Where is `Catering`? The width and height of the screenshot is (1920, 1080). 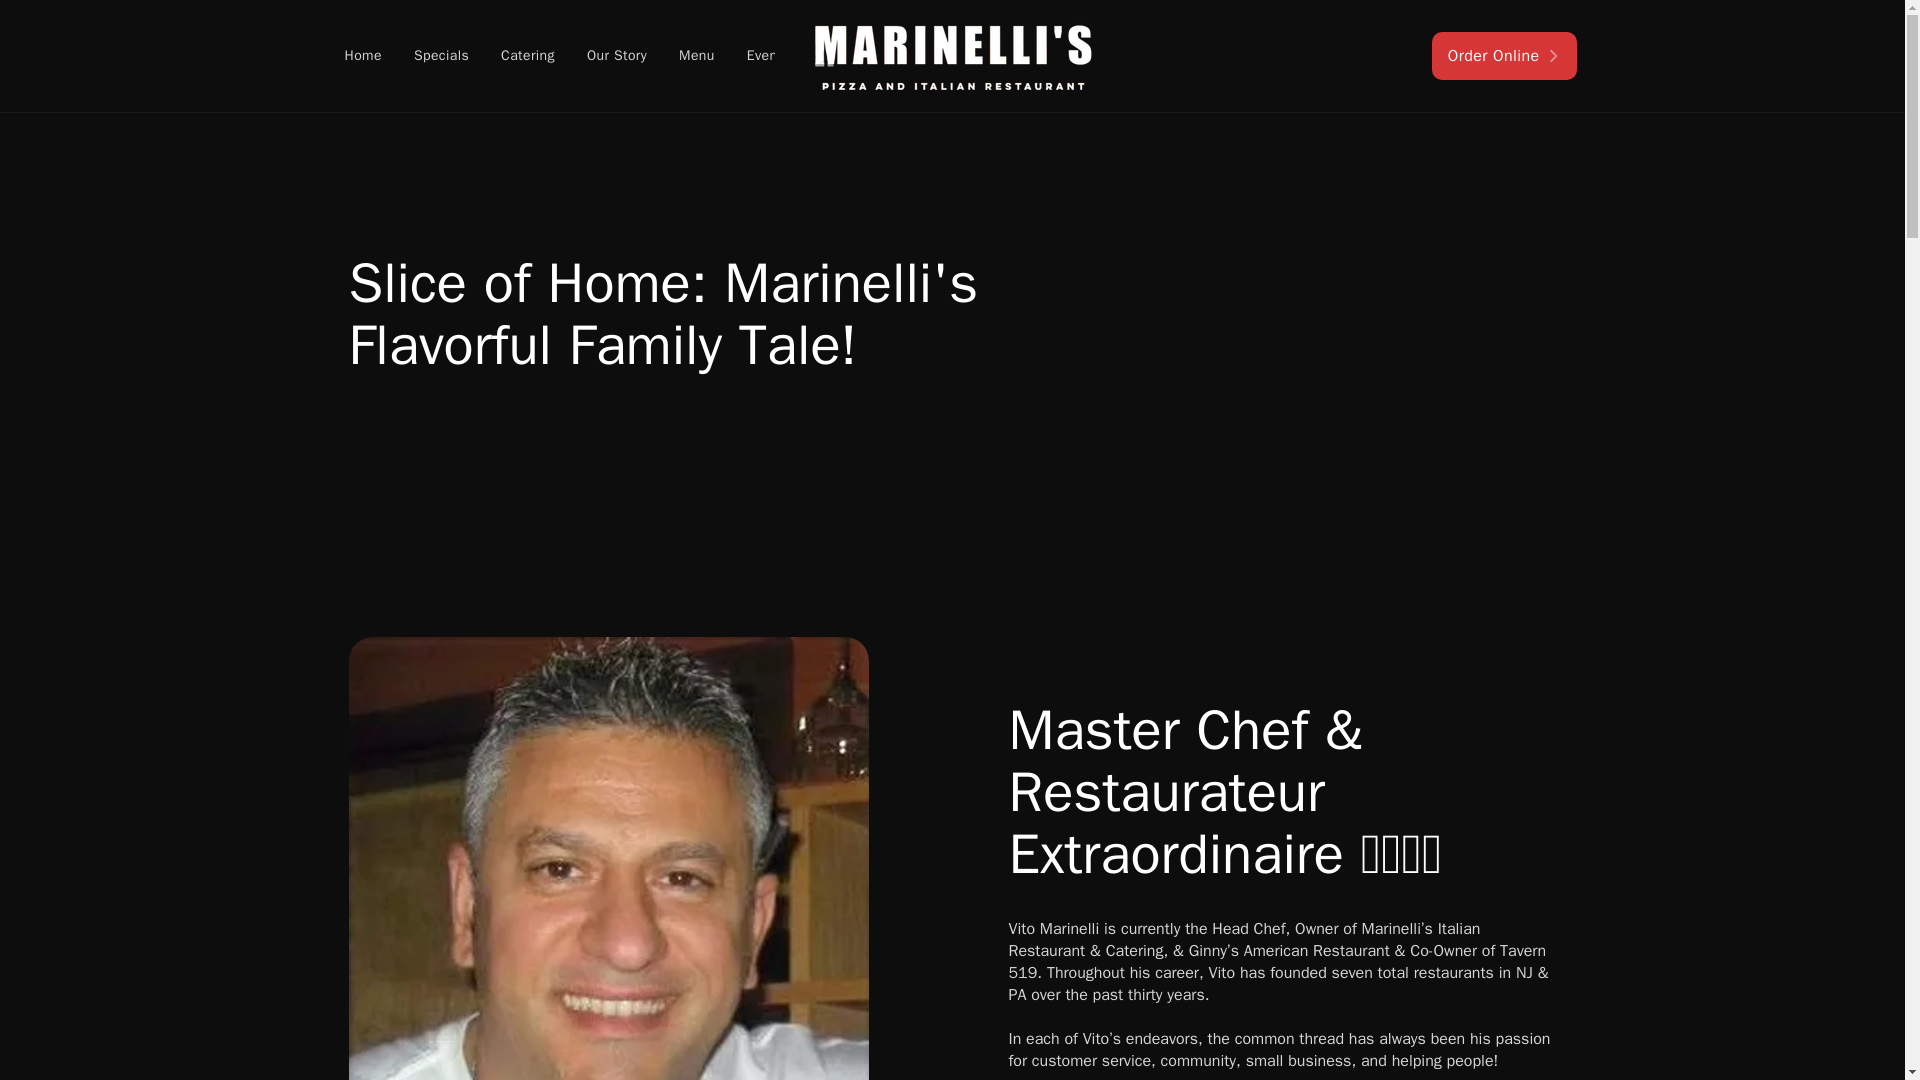 Catering is located at coordinates (528, 56).